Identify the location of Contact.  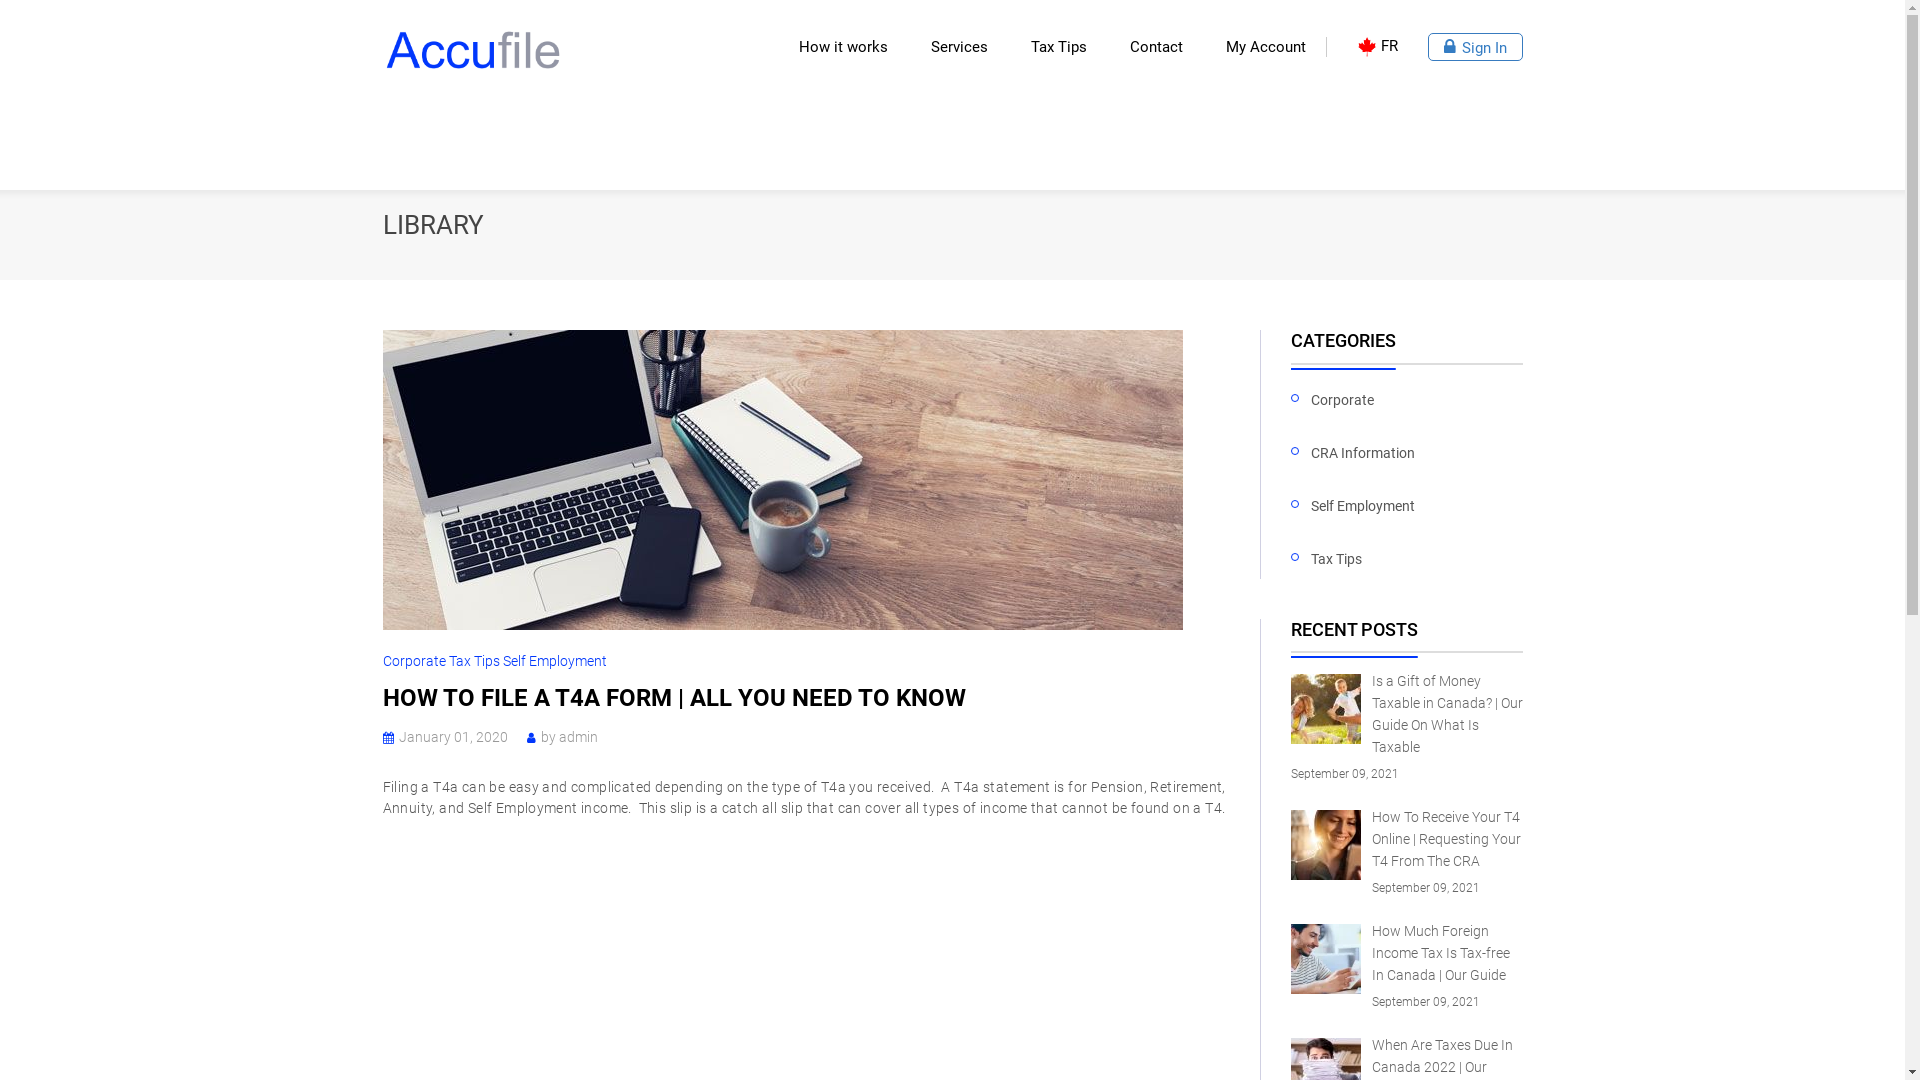
(1163, 46).